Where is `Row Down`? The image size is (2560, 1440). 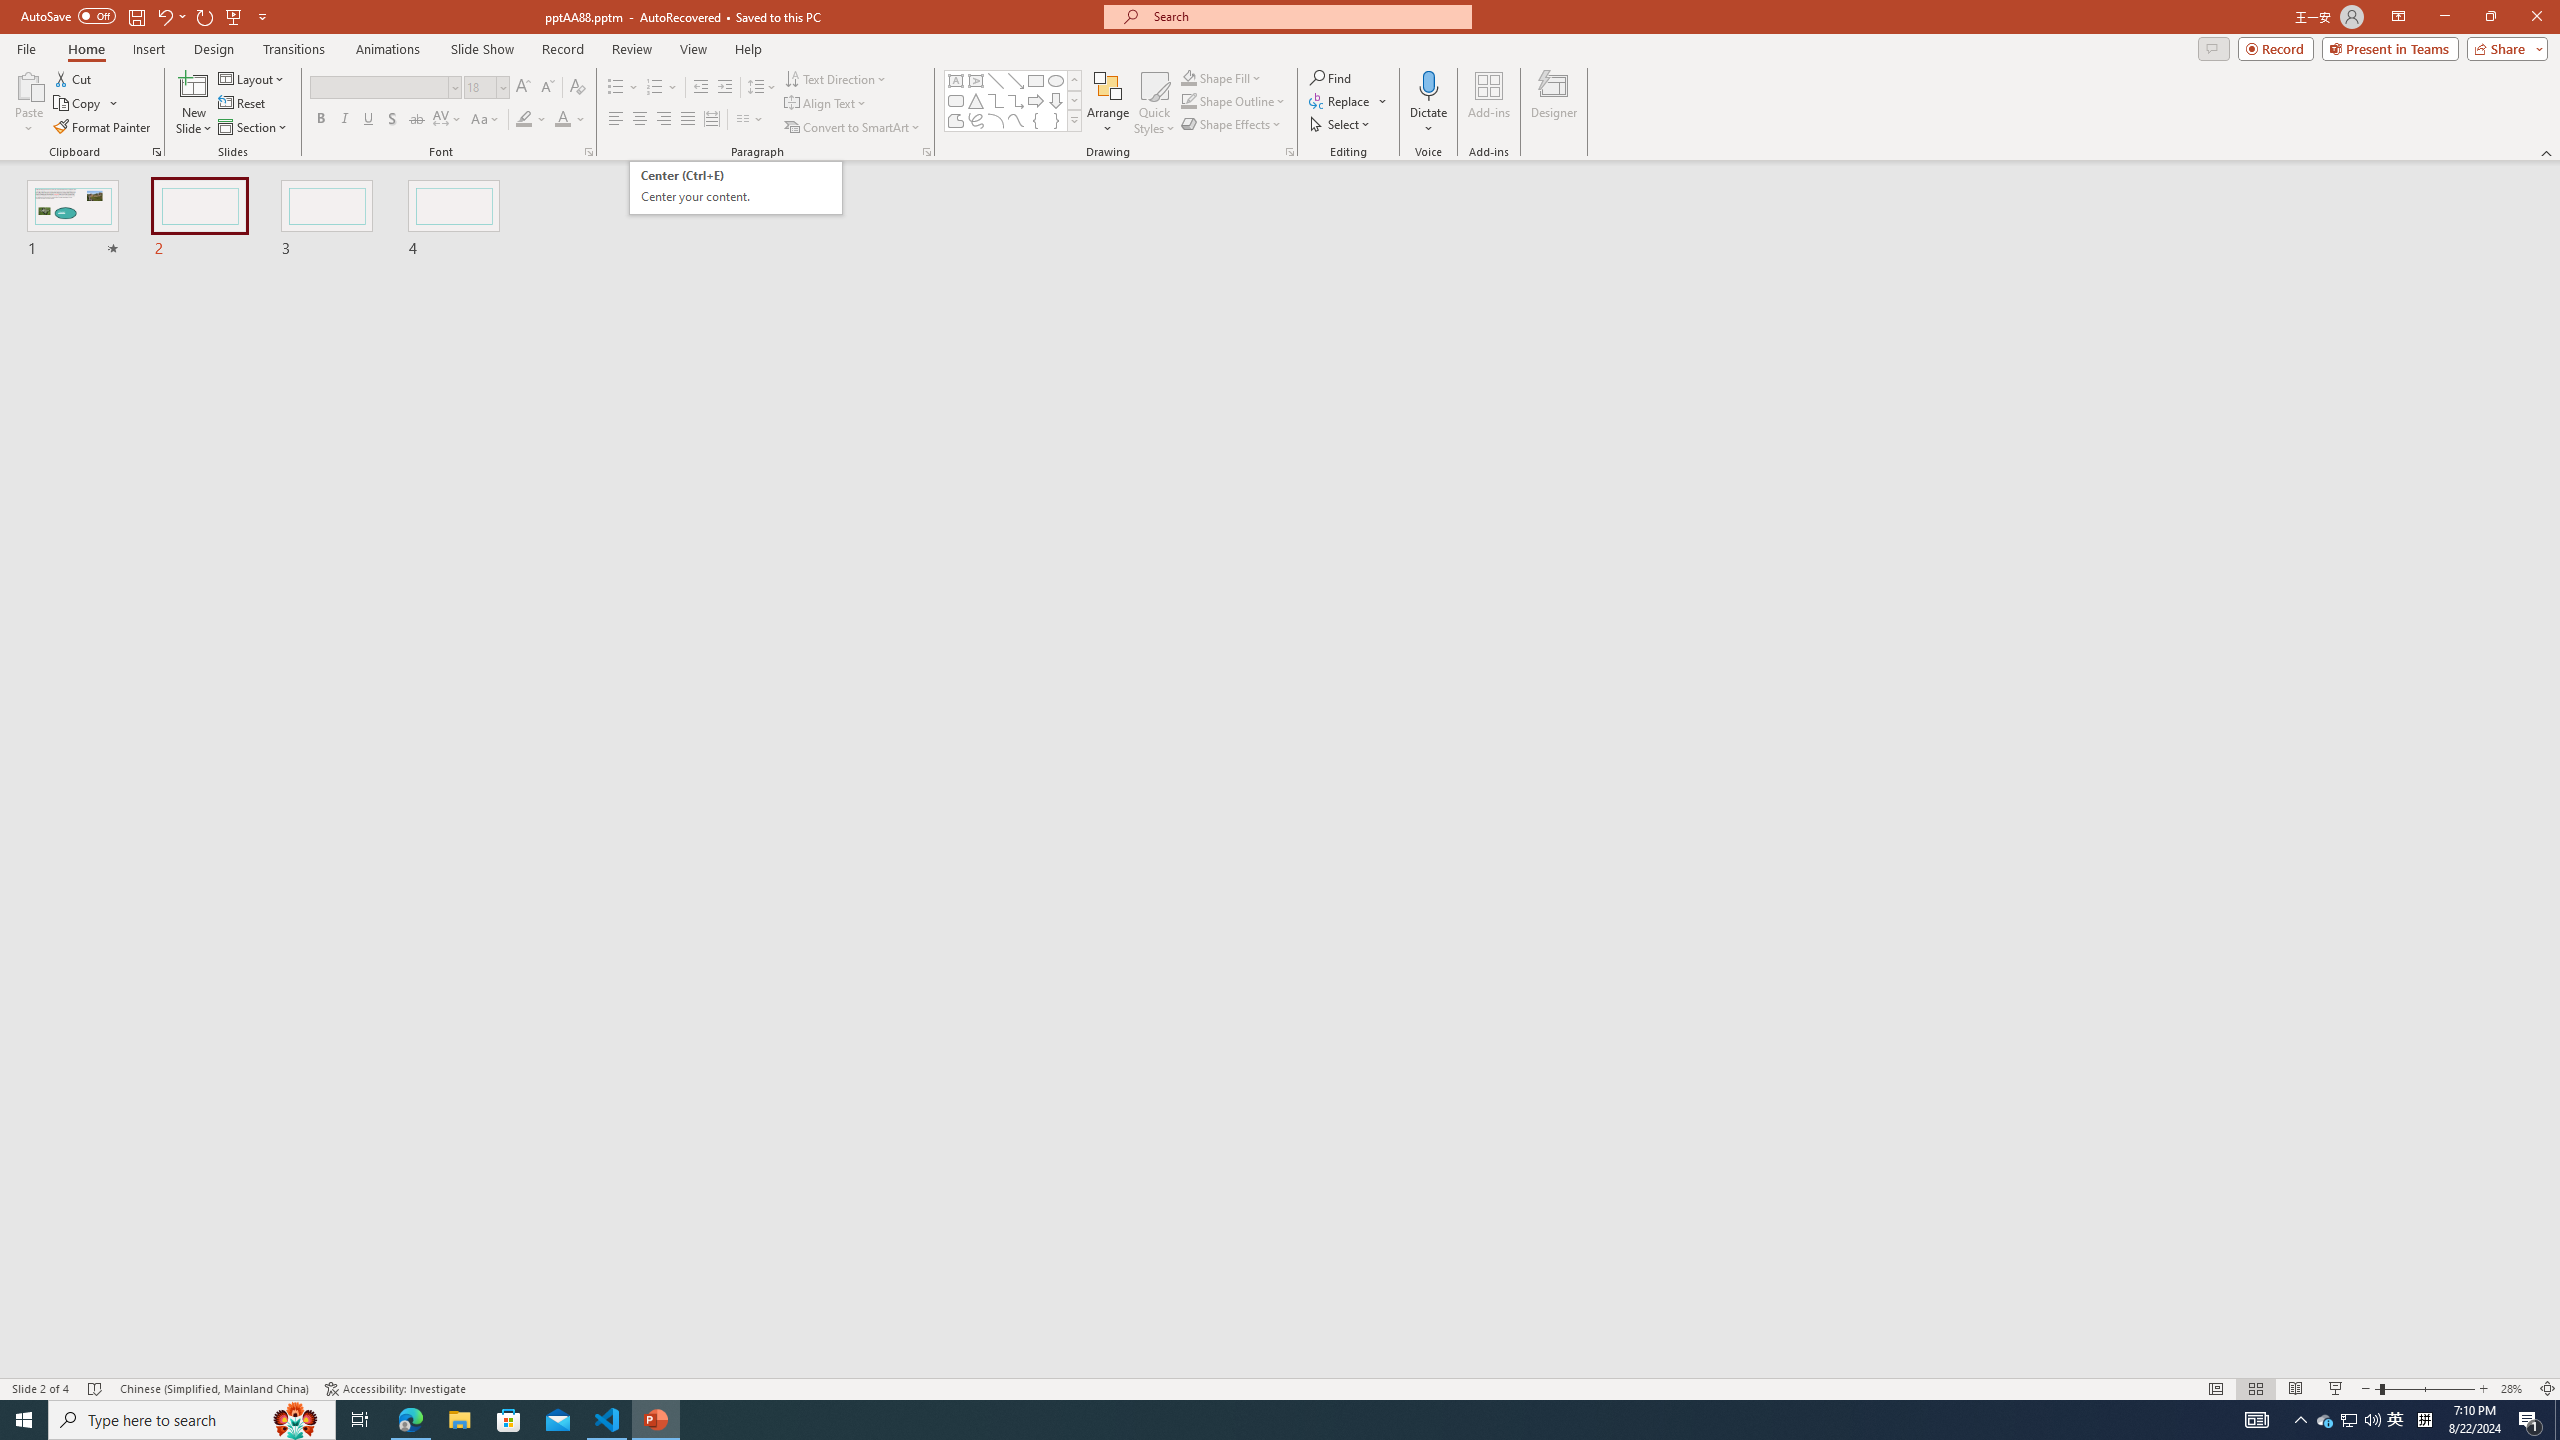 Row Down is located at coordinates (1074, 100).